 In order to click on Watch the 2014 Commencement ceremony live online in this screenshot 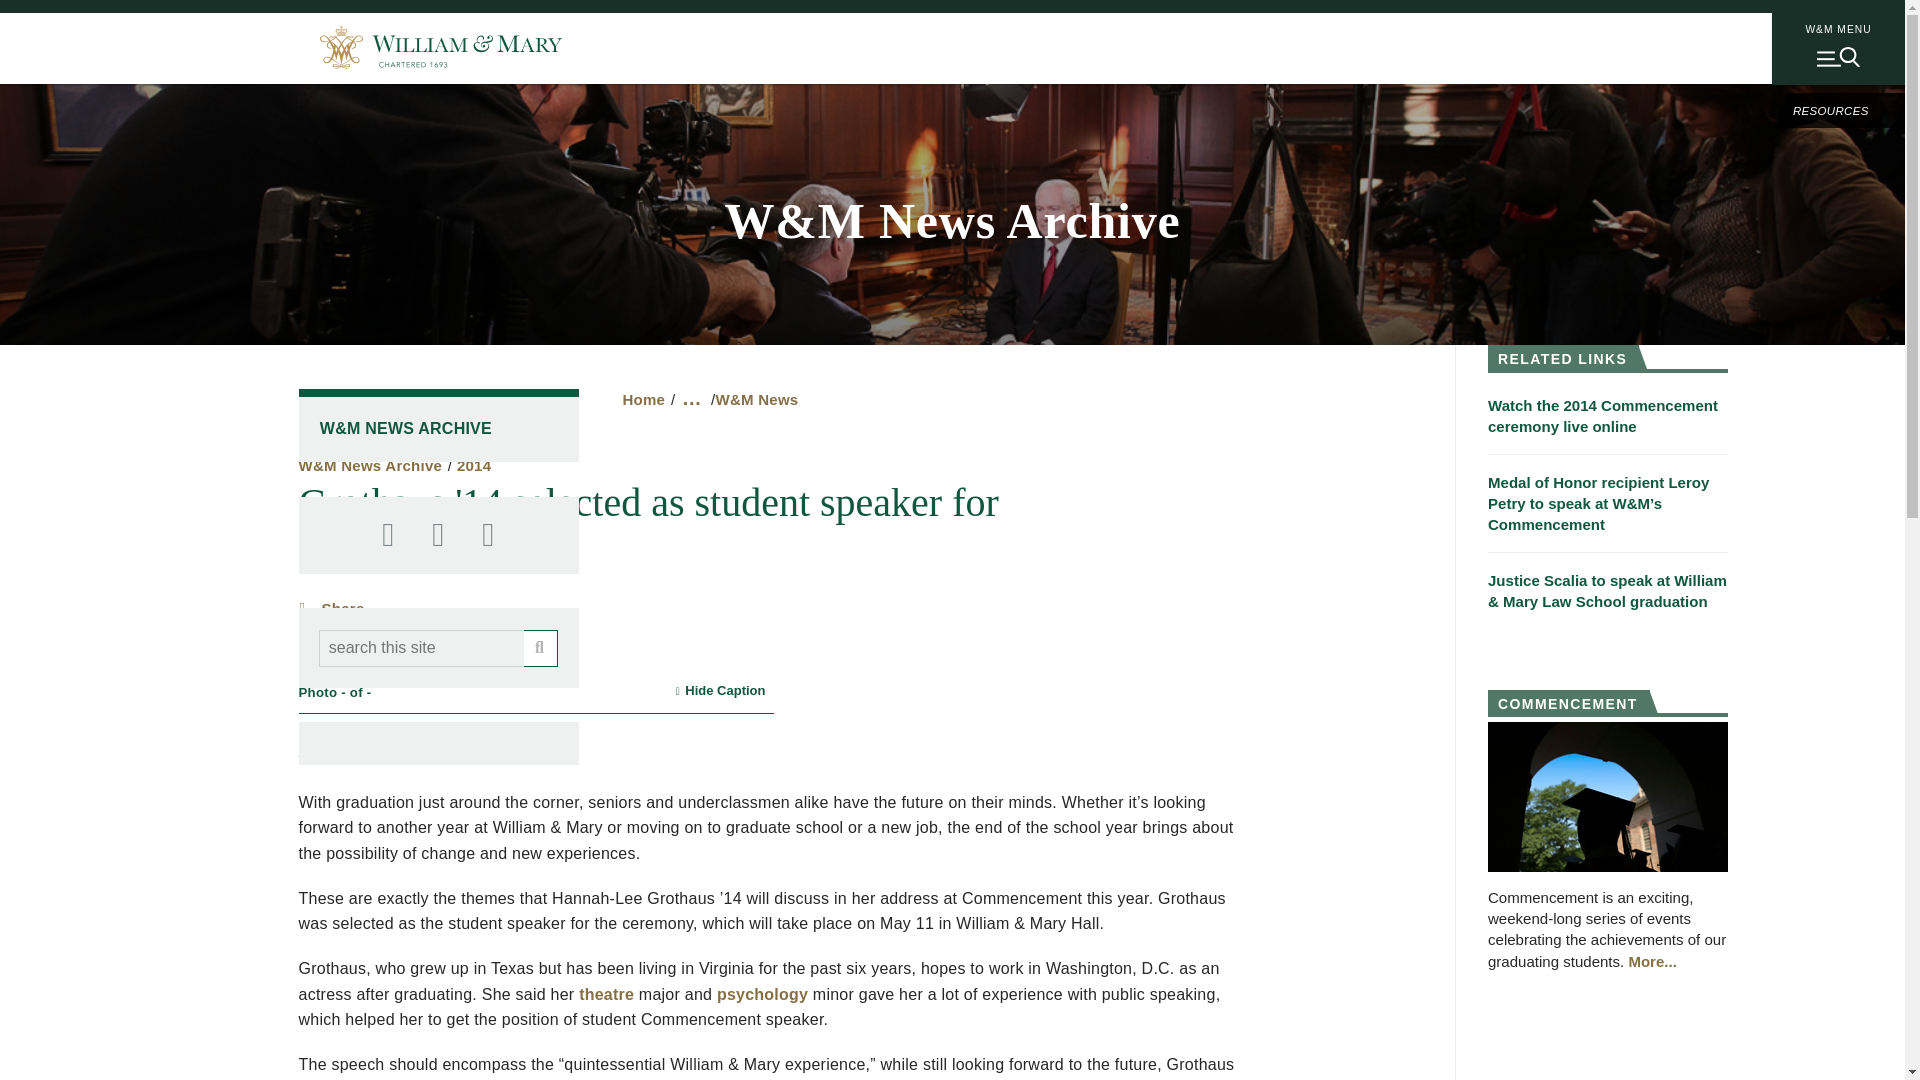, I will do `click(1608, 408)`.